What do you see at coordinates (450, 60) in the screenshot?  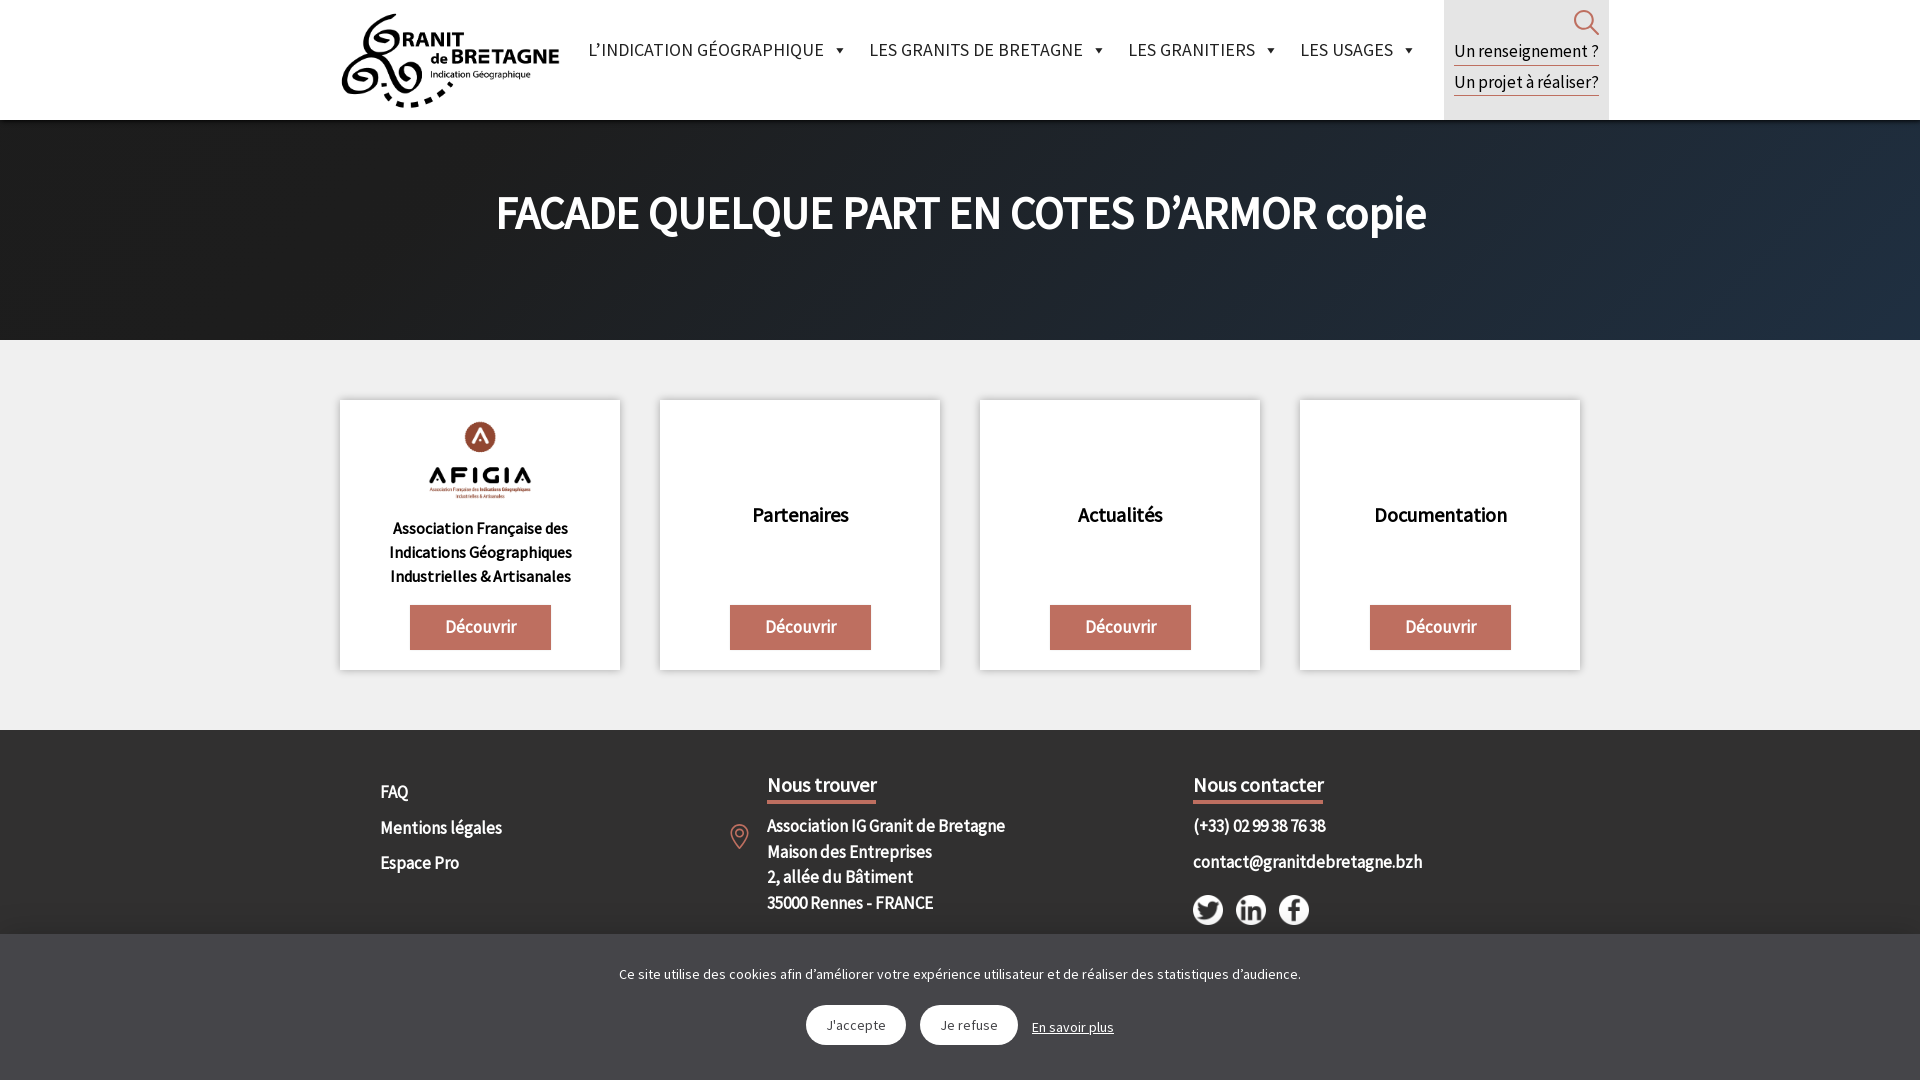 I see `IGGB` at bounding box center [450, 60].